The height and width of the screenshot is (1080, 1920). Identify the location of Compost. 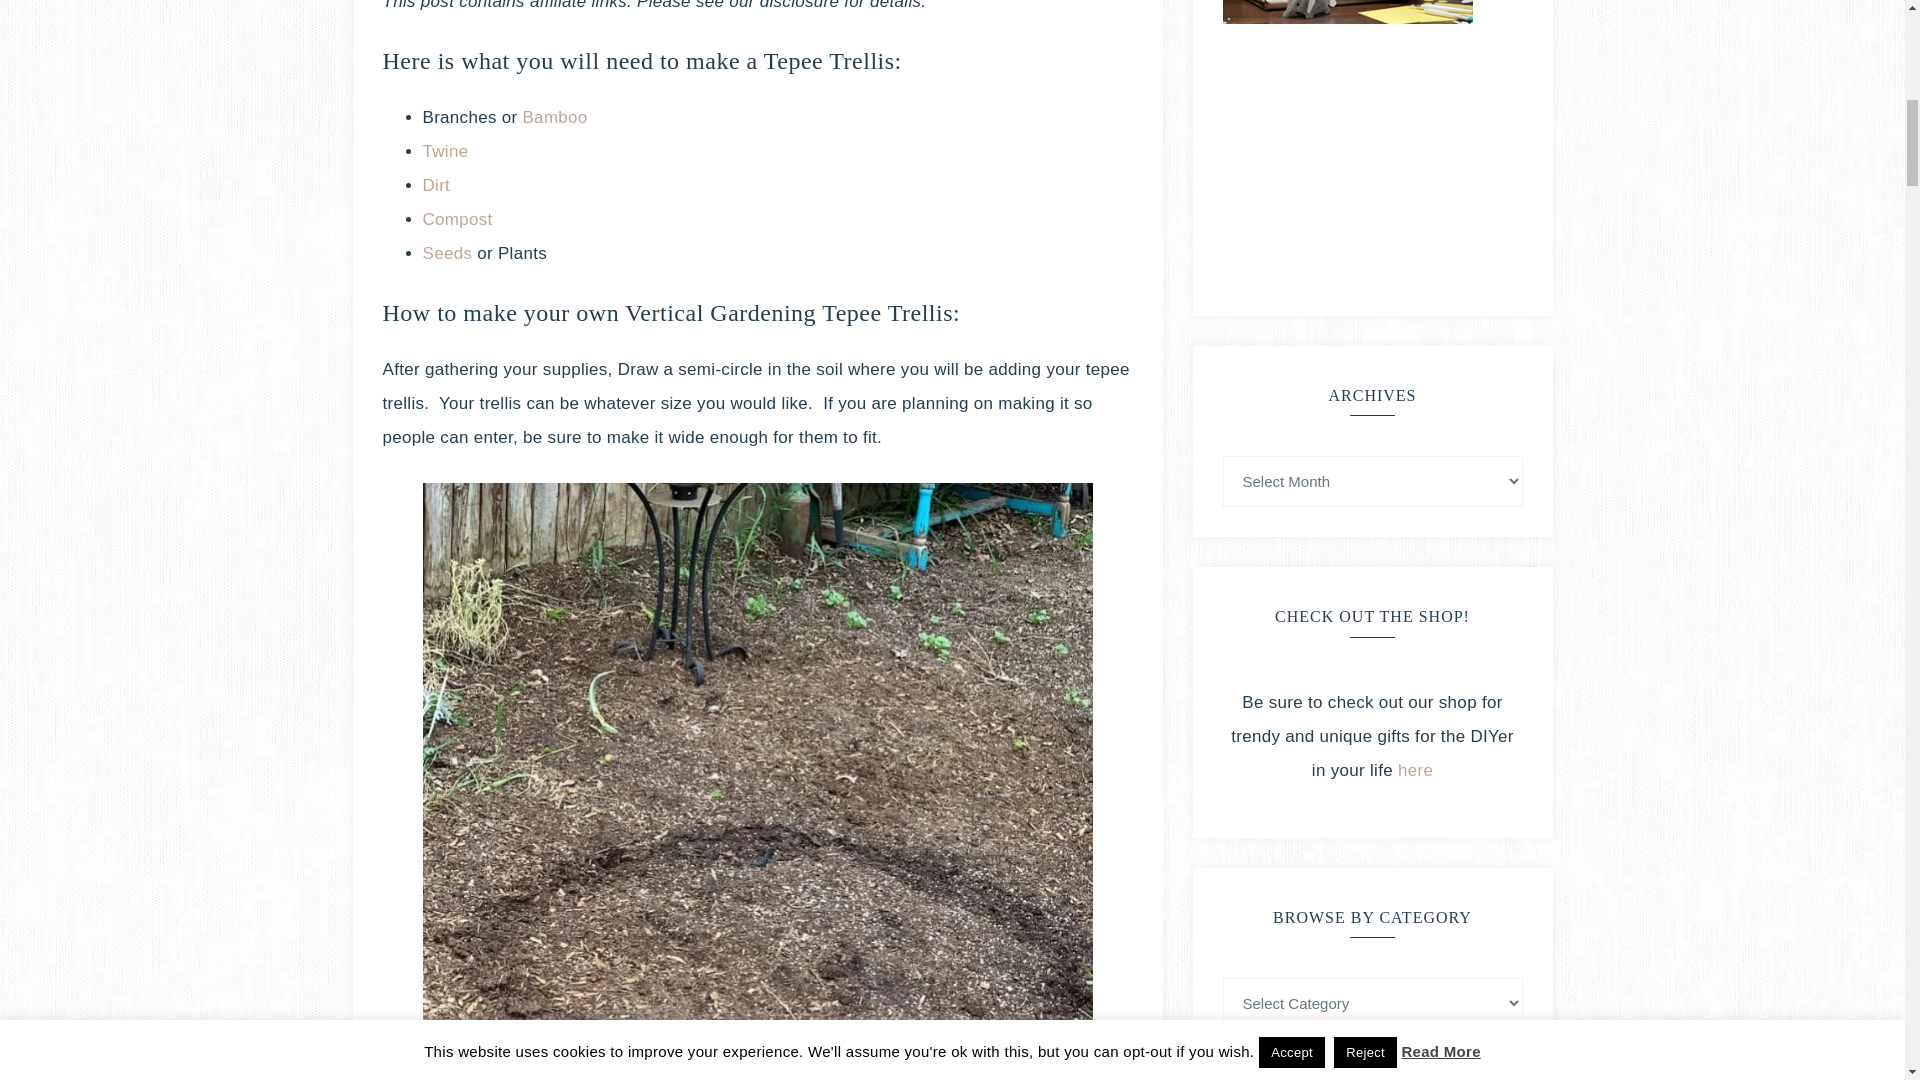
(456, 218).